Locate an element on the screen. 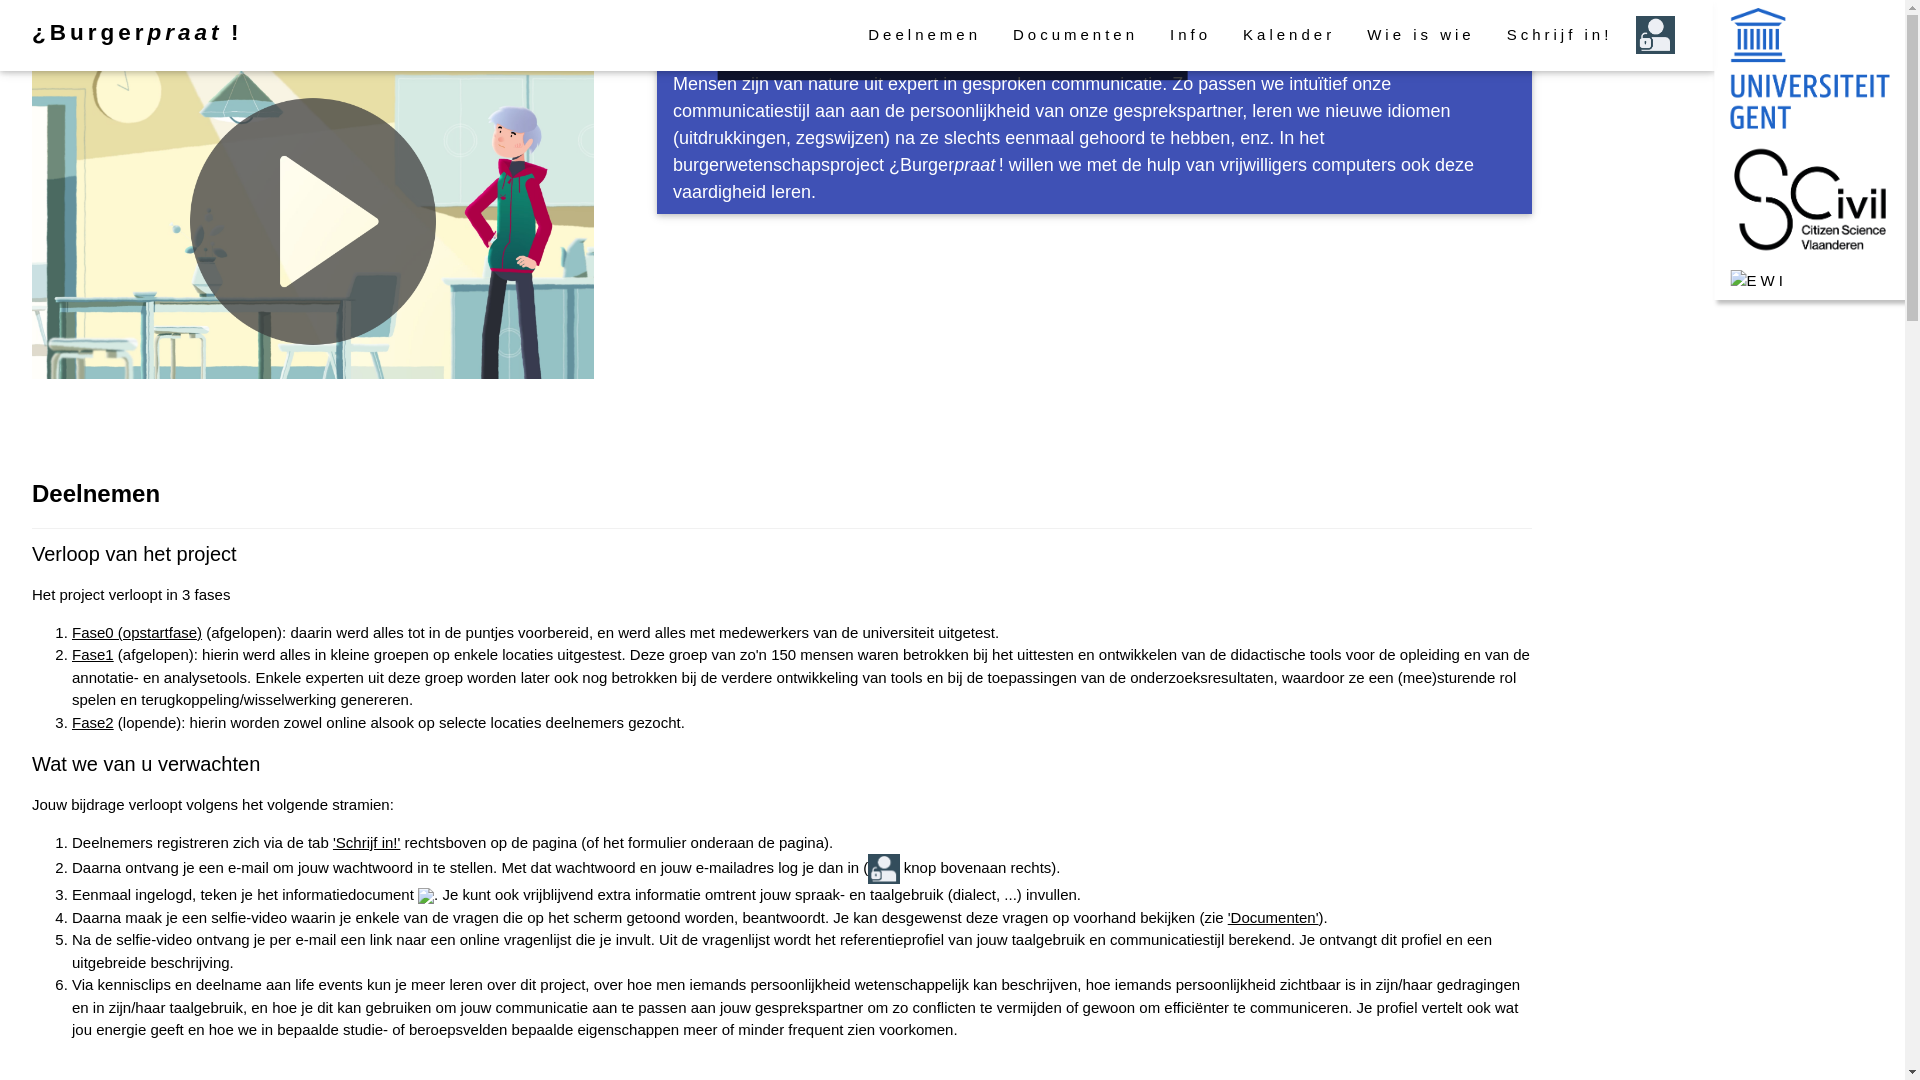 The width and height of the screenshot is (1920, 1080). Wie is wie is located at coordinates (1421, 36).